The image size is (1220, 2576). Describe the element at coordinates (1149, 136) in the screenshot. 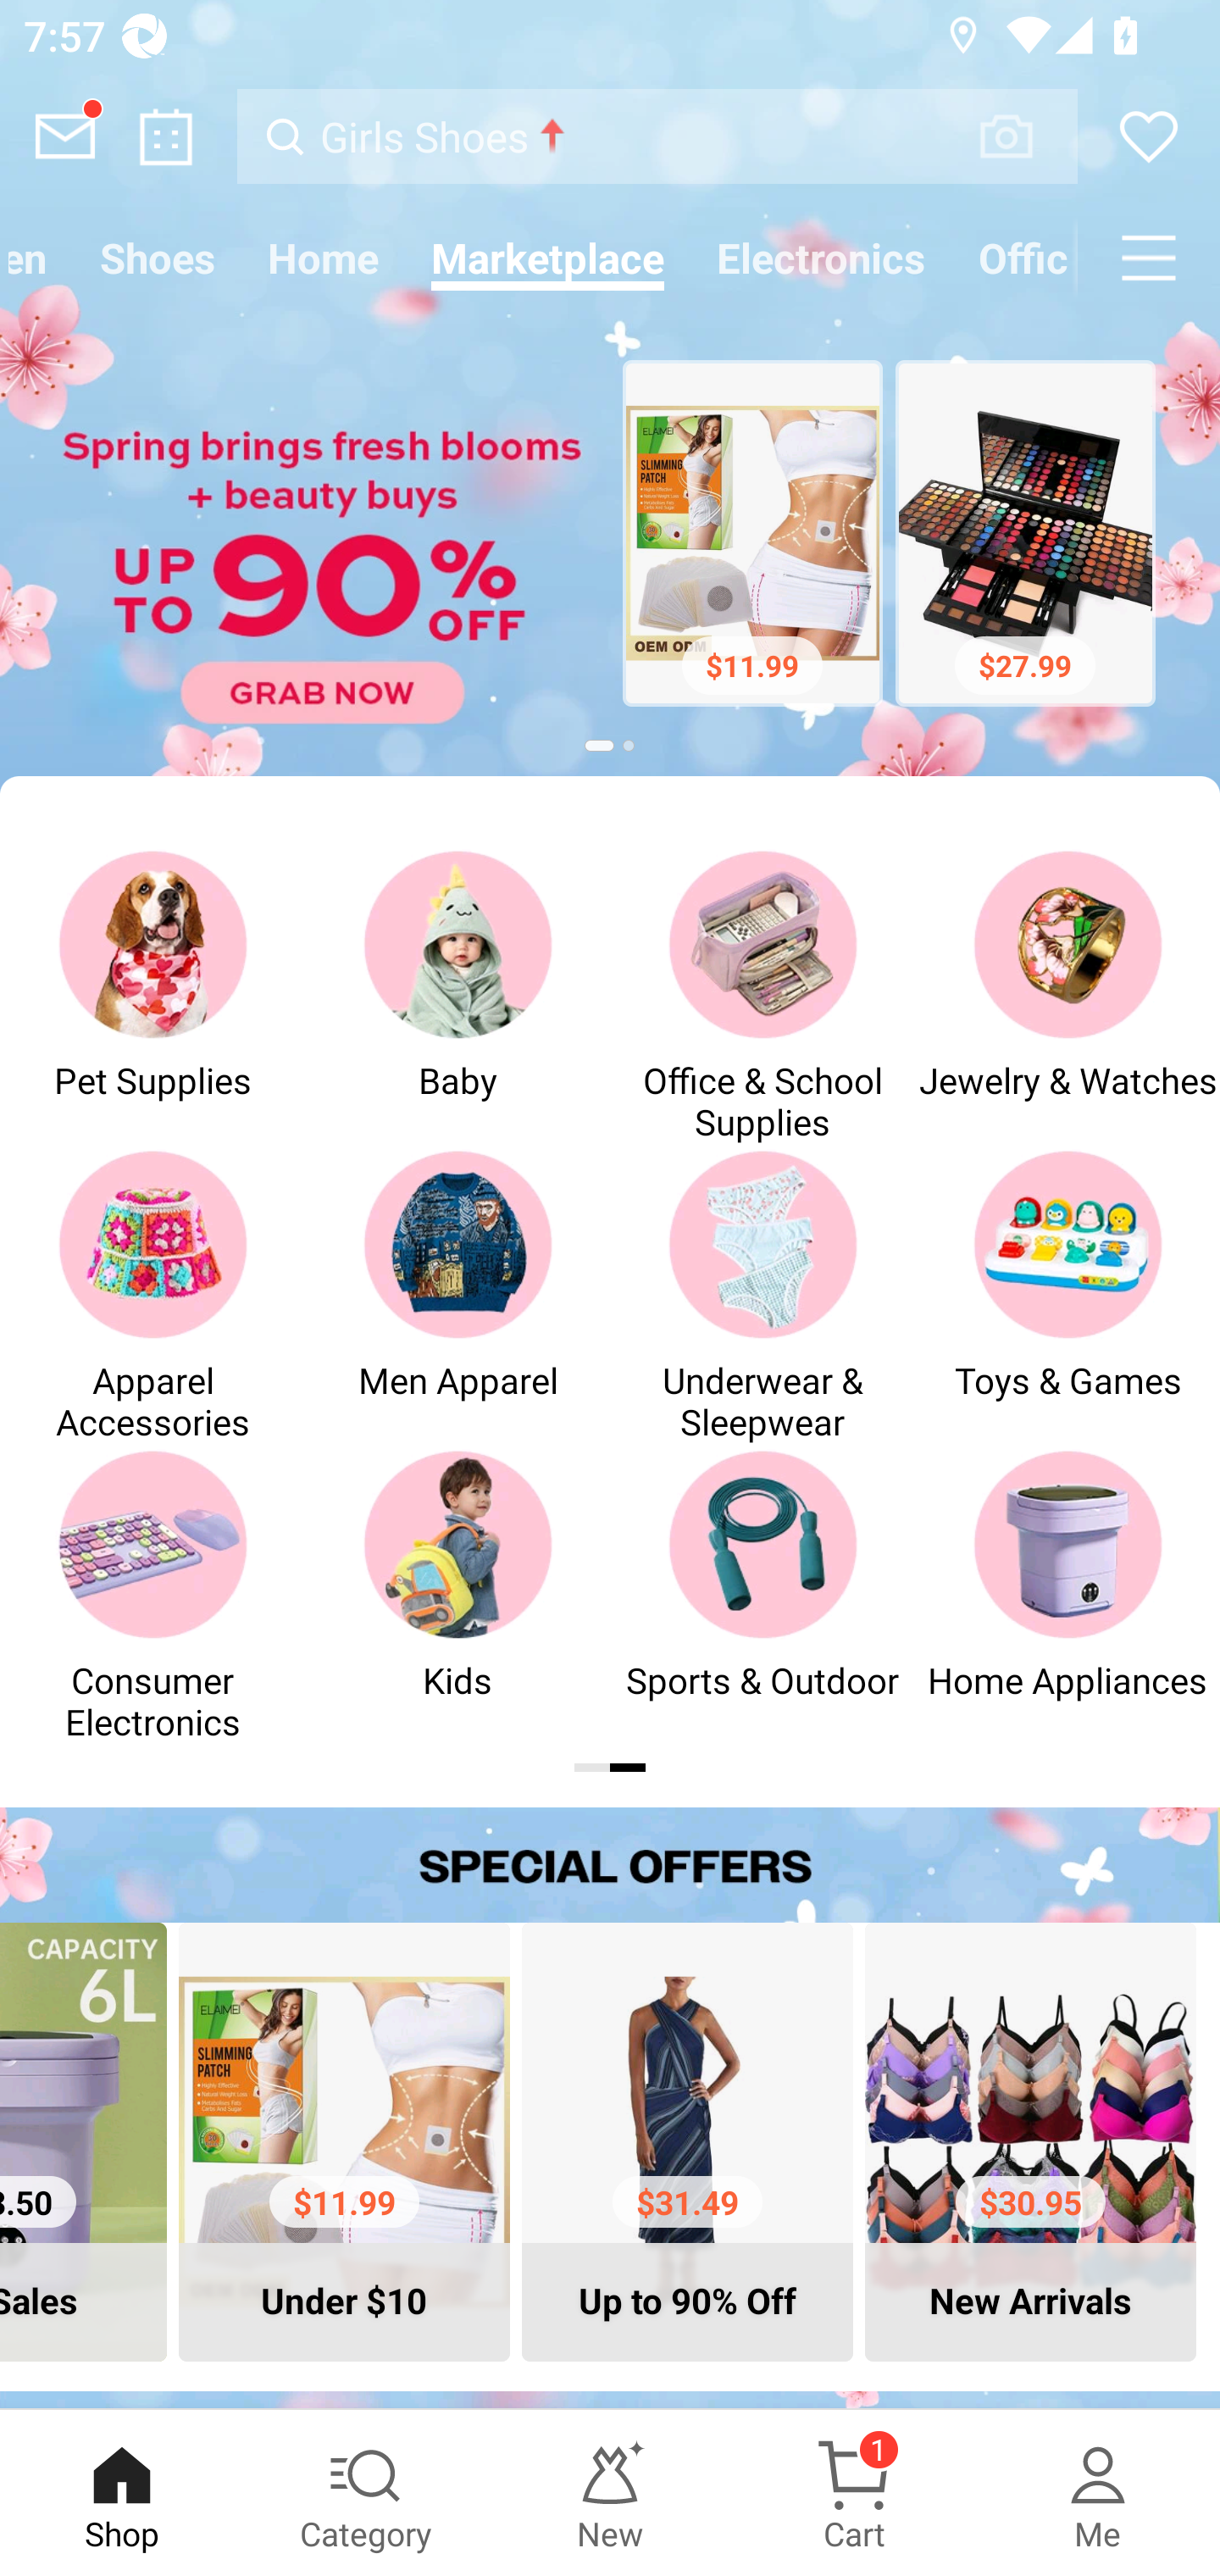

I see `Wishlist` at that location.